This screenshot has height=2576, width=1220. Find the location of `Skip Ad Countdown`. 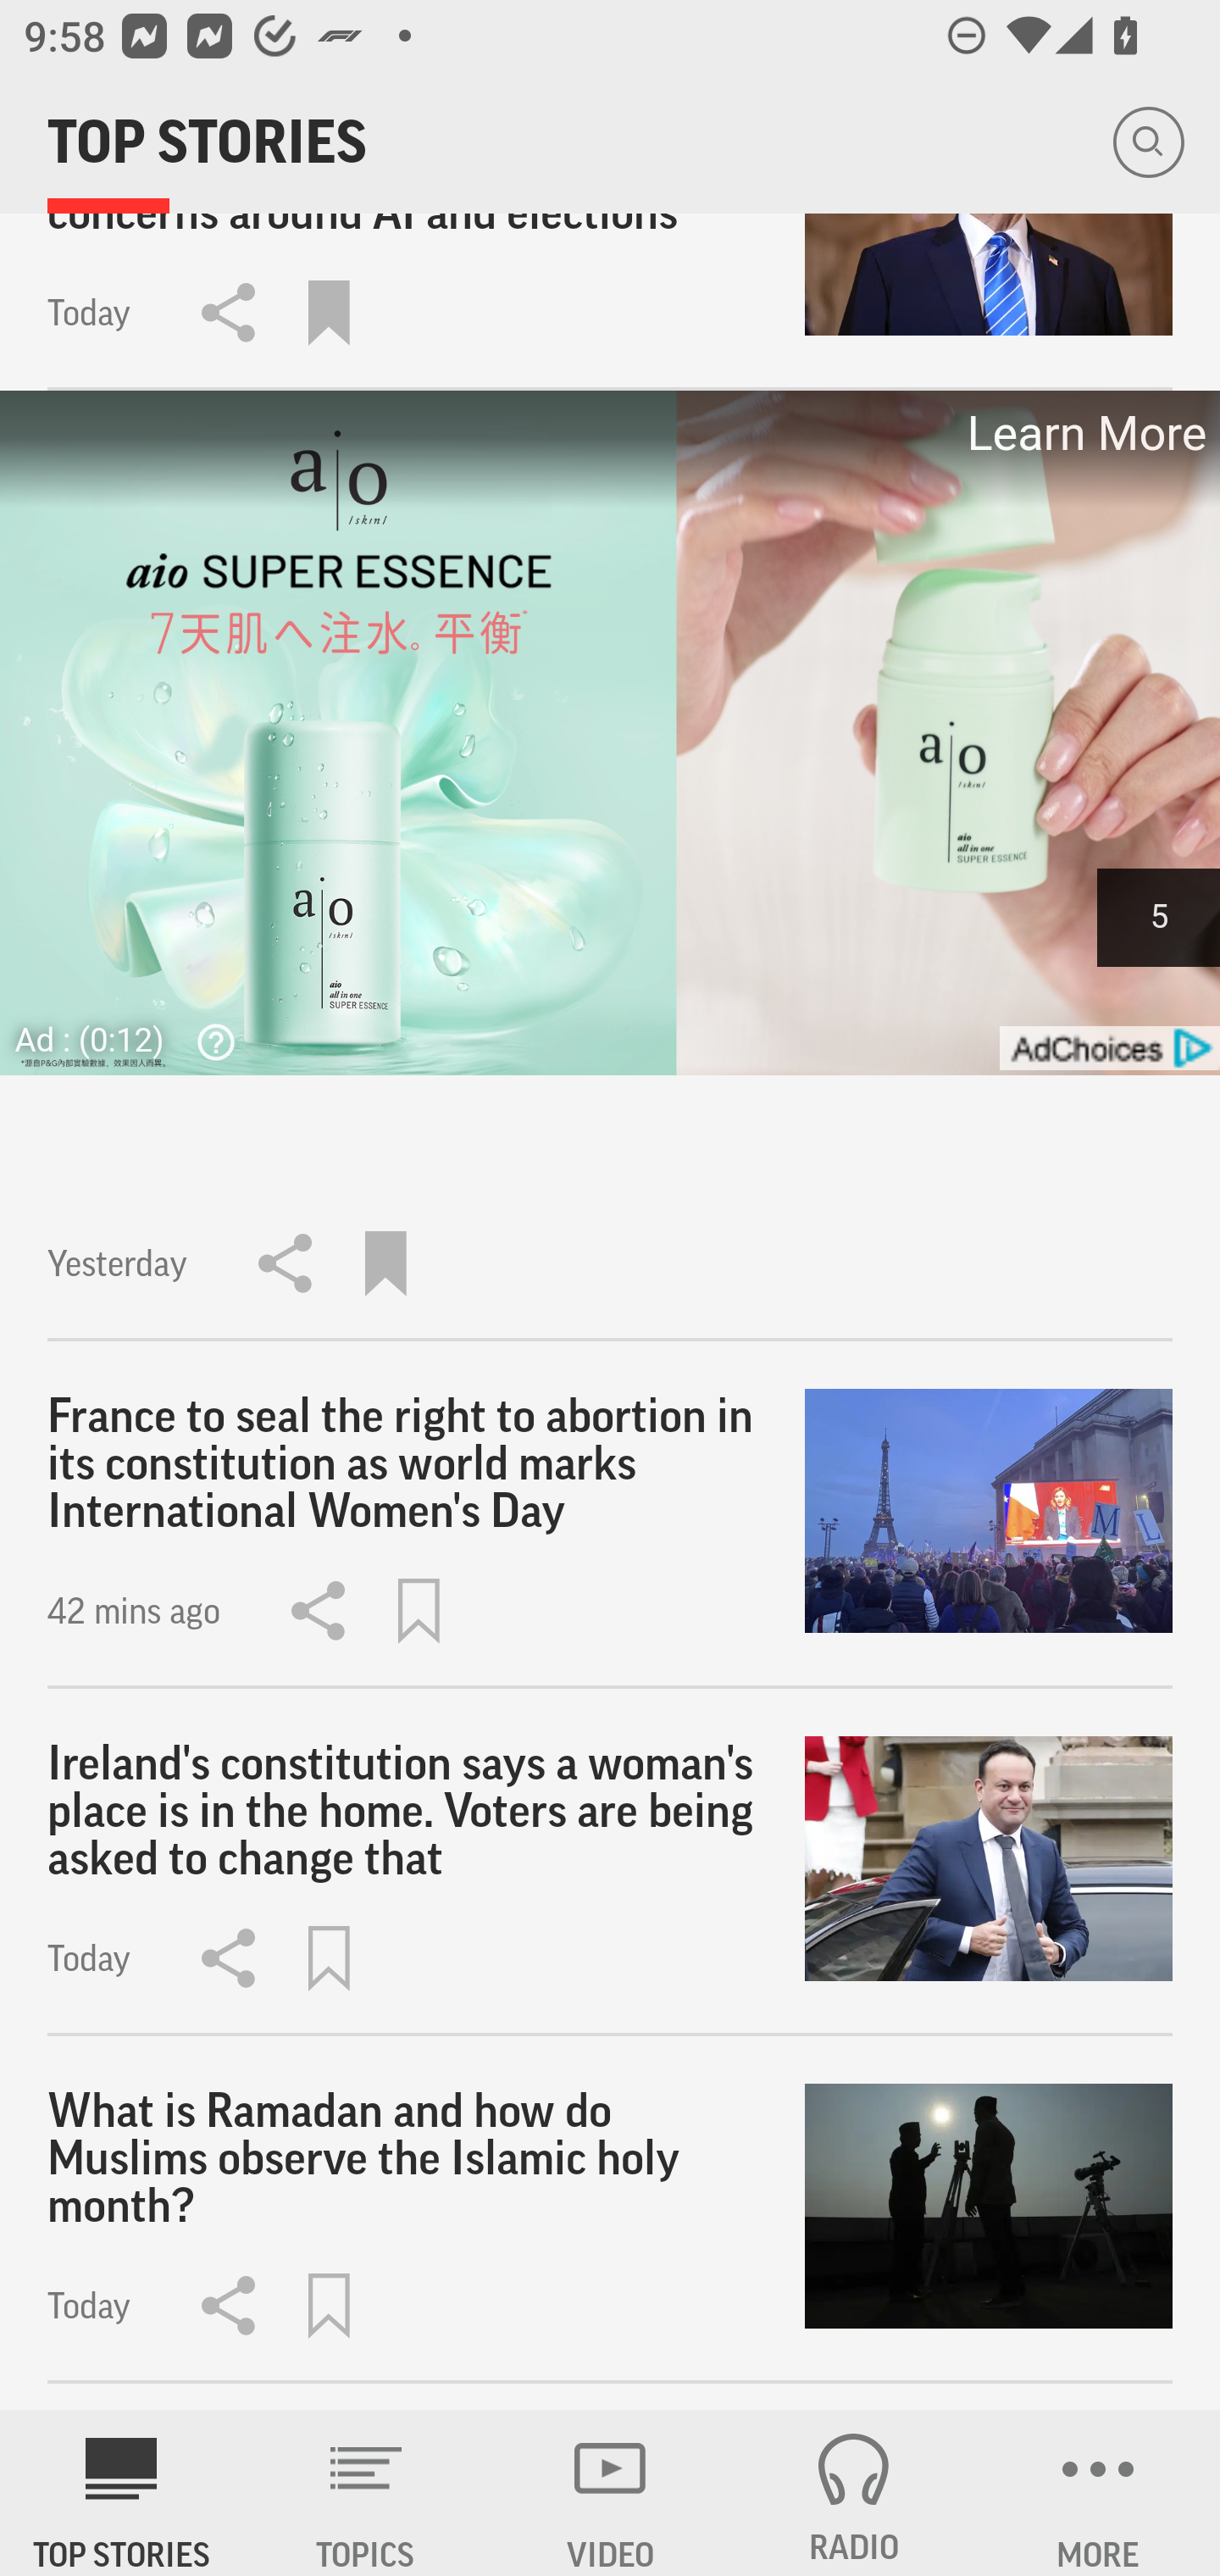

Skip Ad Countdown is located at coordinates (1158, 917).